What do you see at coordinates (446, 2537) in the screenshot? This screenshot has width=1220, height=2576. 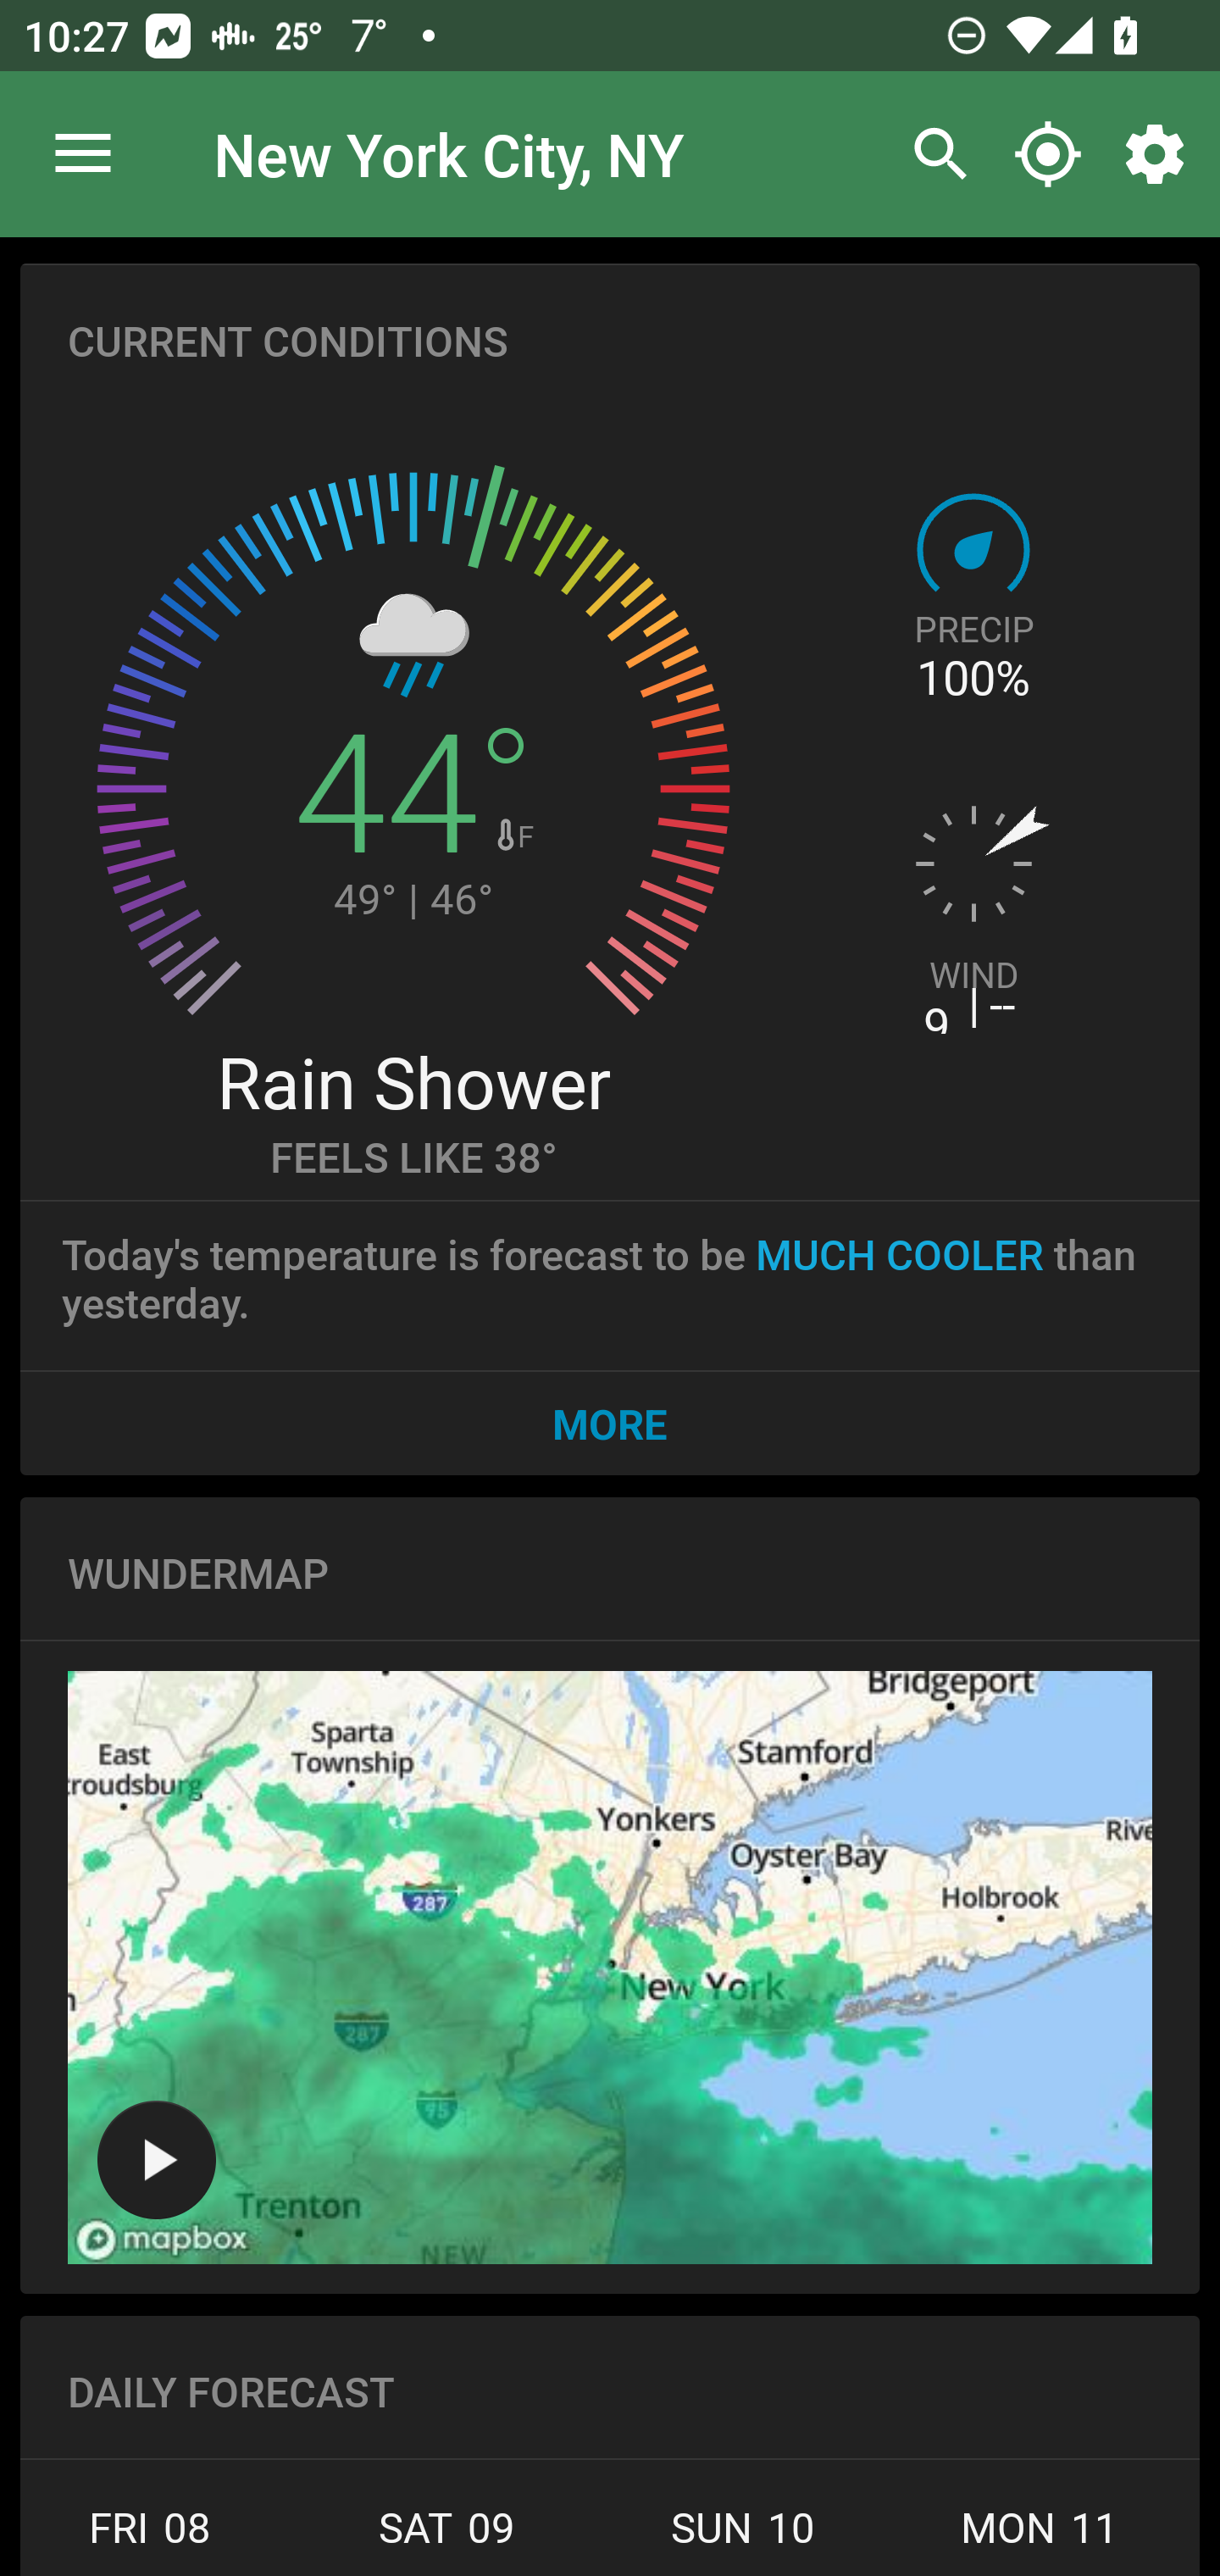 I see `SAT 09` at bounding box center [446, 2537].